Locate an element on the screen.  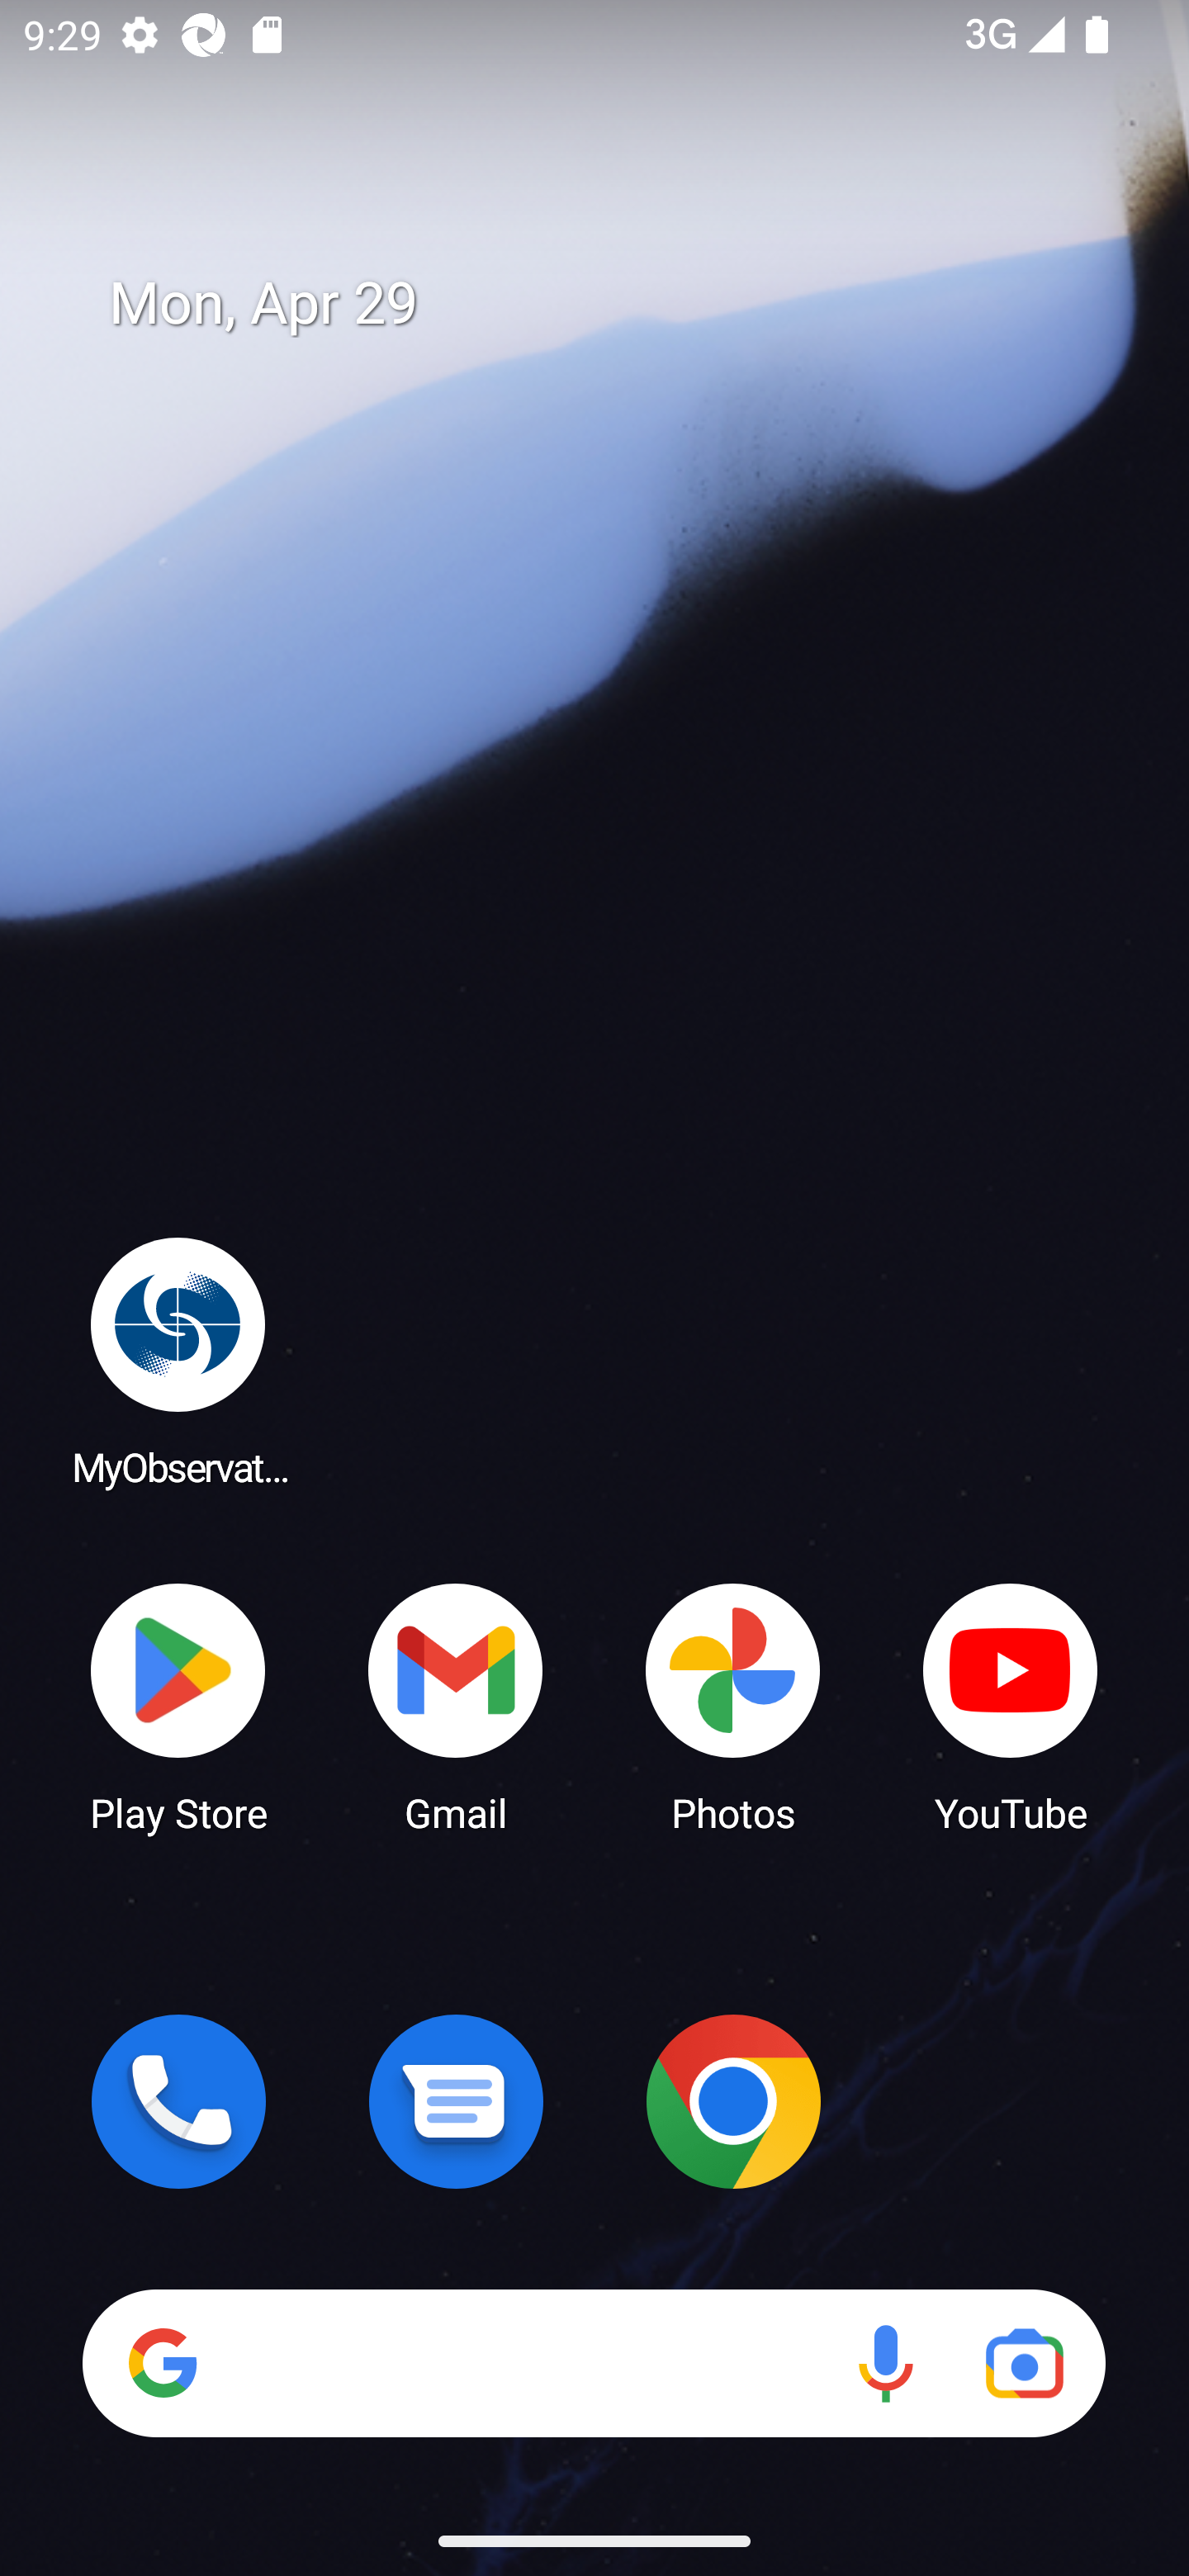
Phone is located at coordinates (178, 2101).